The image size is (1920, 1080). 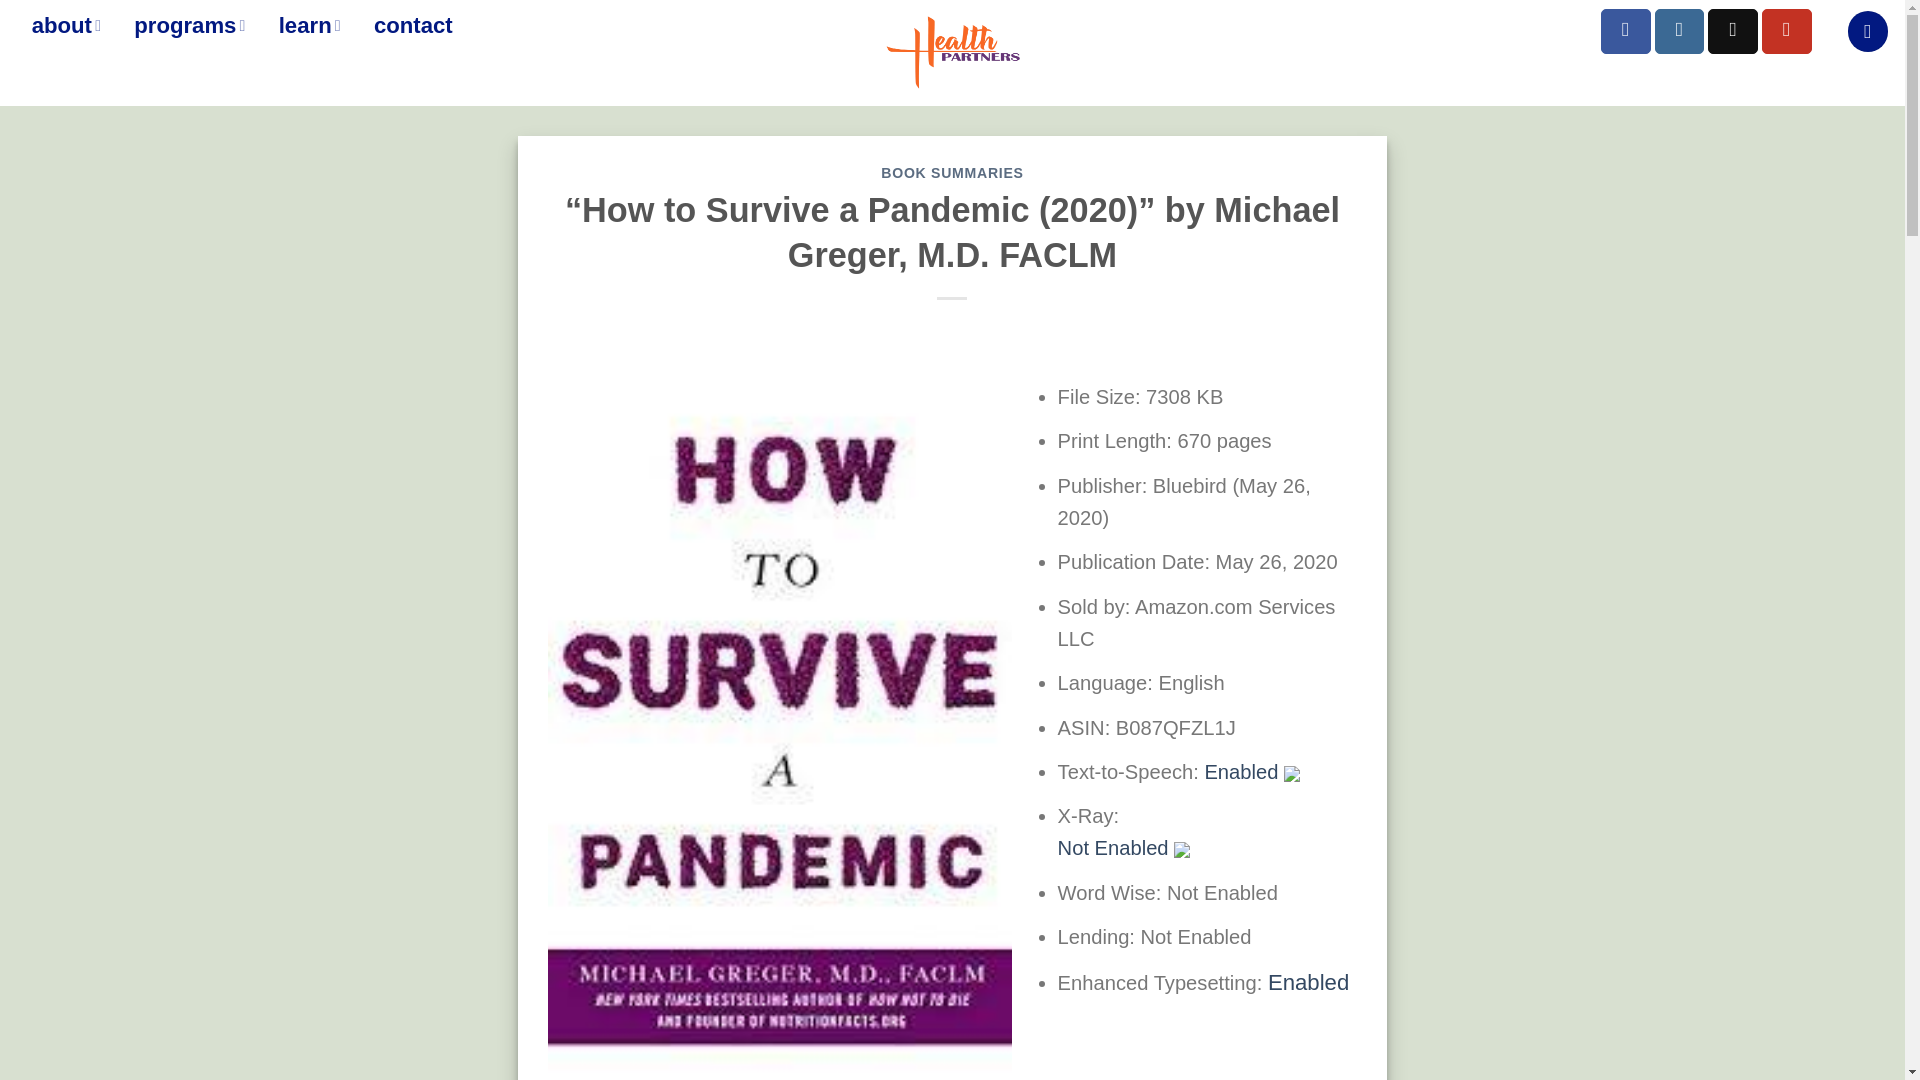 What do you see at coordinates (1733, 32) in the screenshot?
I see `Send us an email` at bounding box center [1733, 32].